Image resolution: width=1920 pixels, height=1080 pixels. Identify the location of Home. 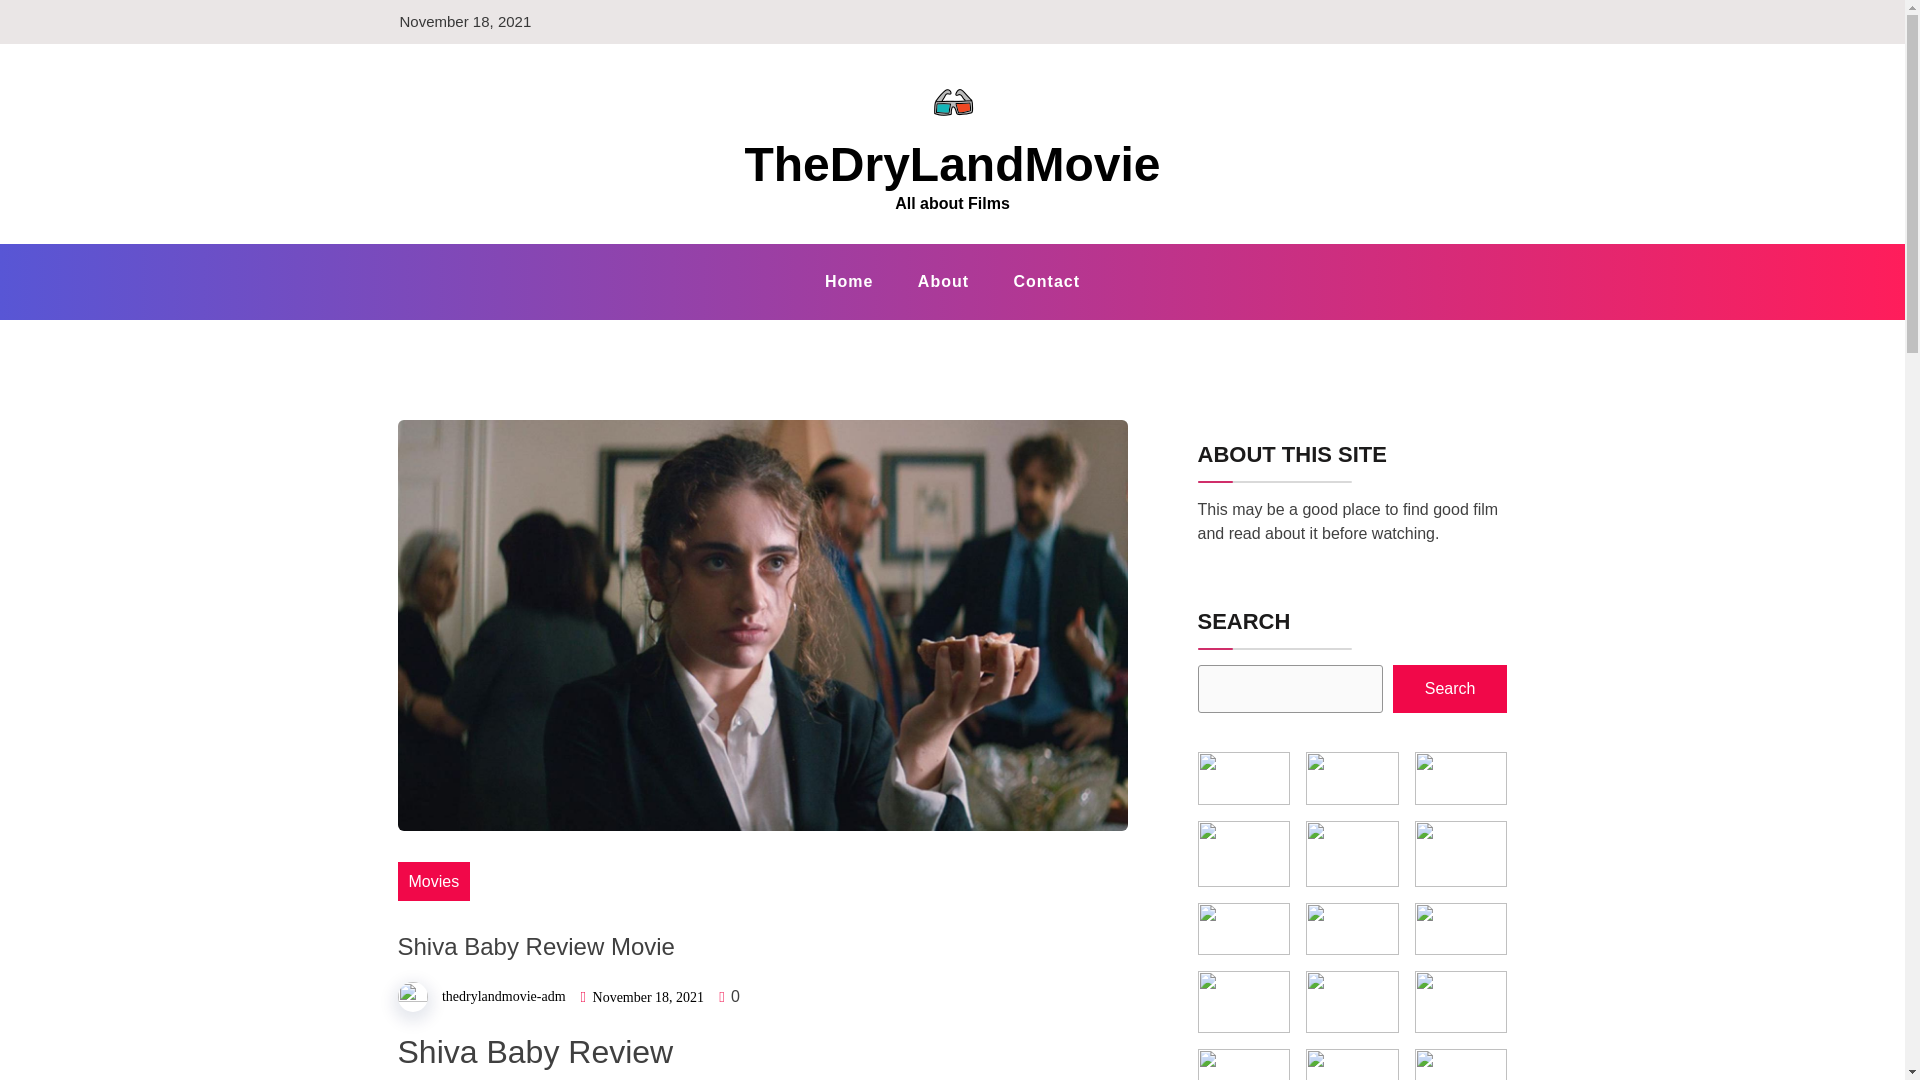
(848, 281).